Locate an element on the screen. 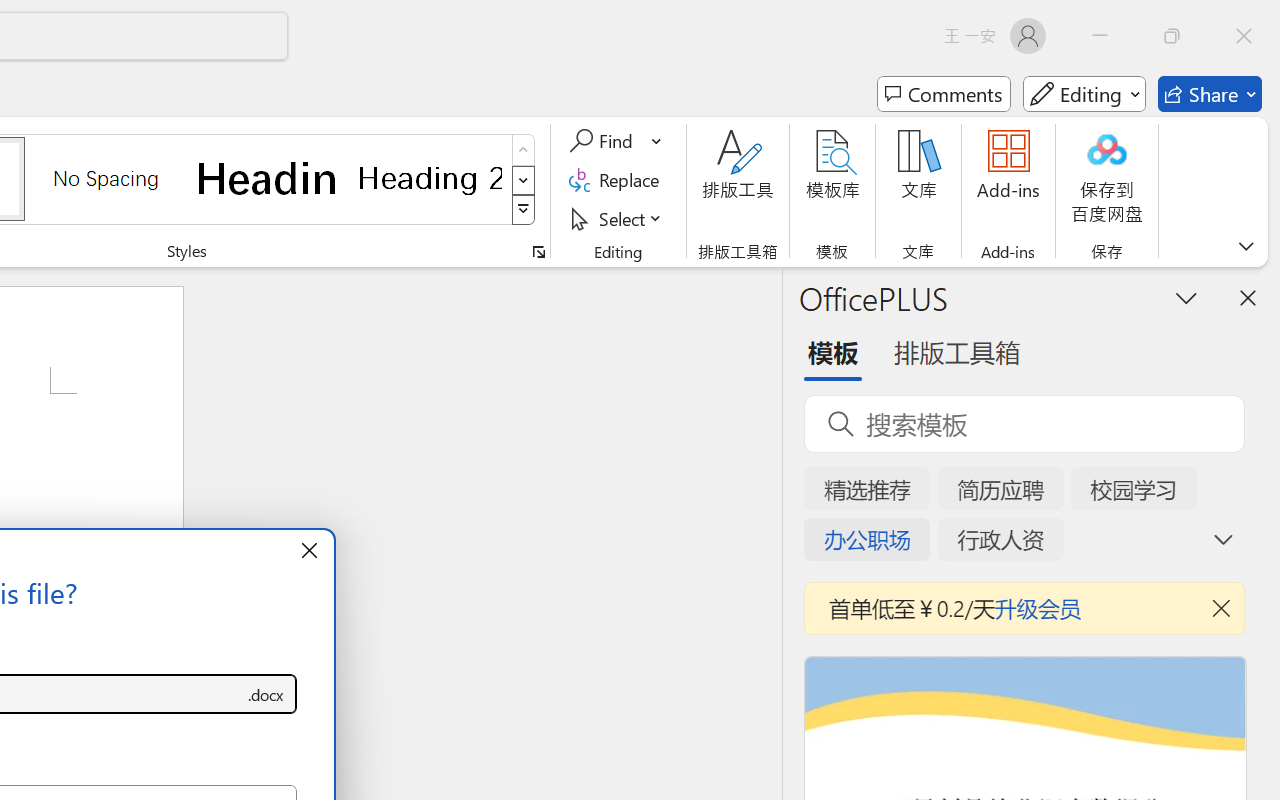 The height and width of the screenshot is (800, 1280). Task Pane Options is located at coordinates (1186, 297).